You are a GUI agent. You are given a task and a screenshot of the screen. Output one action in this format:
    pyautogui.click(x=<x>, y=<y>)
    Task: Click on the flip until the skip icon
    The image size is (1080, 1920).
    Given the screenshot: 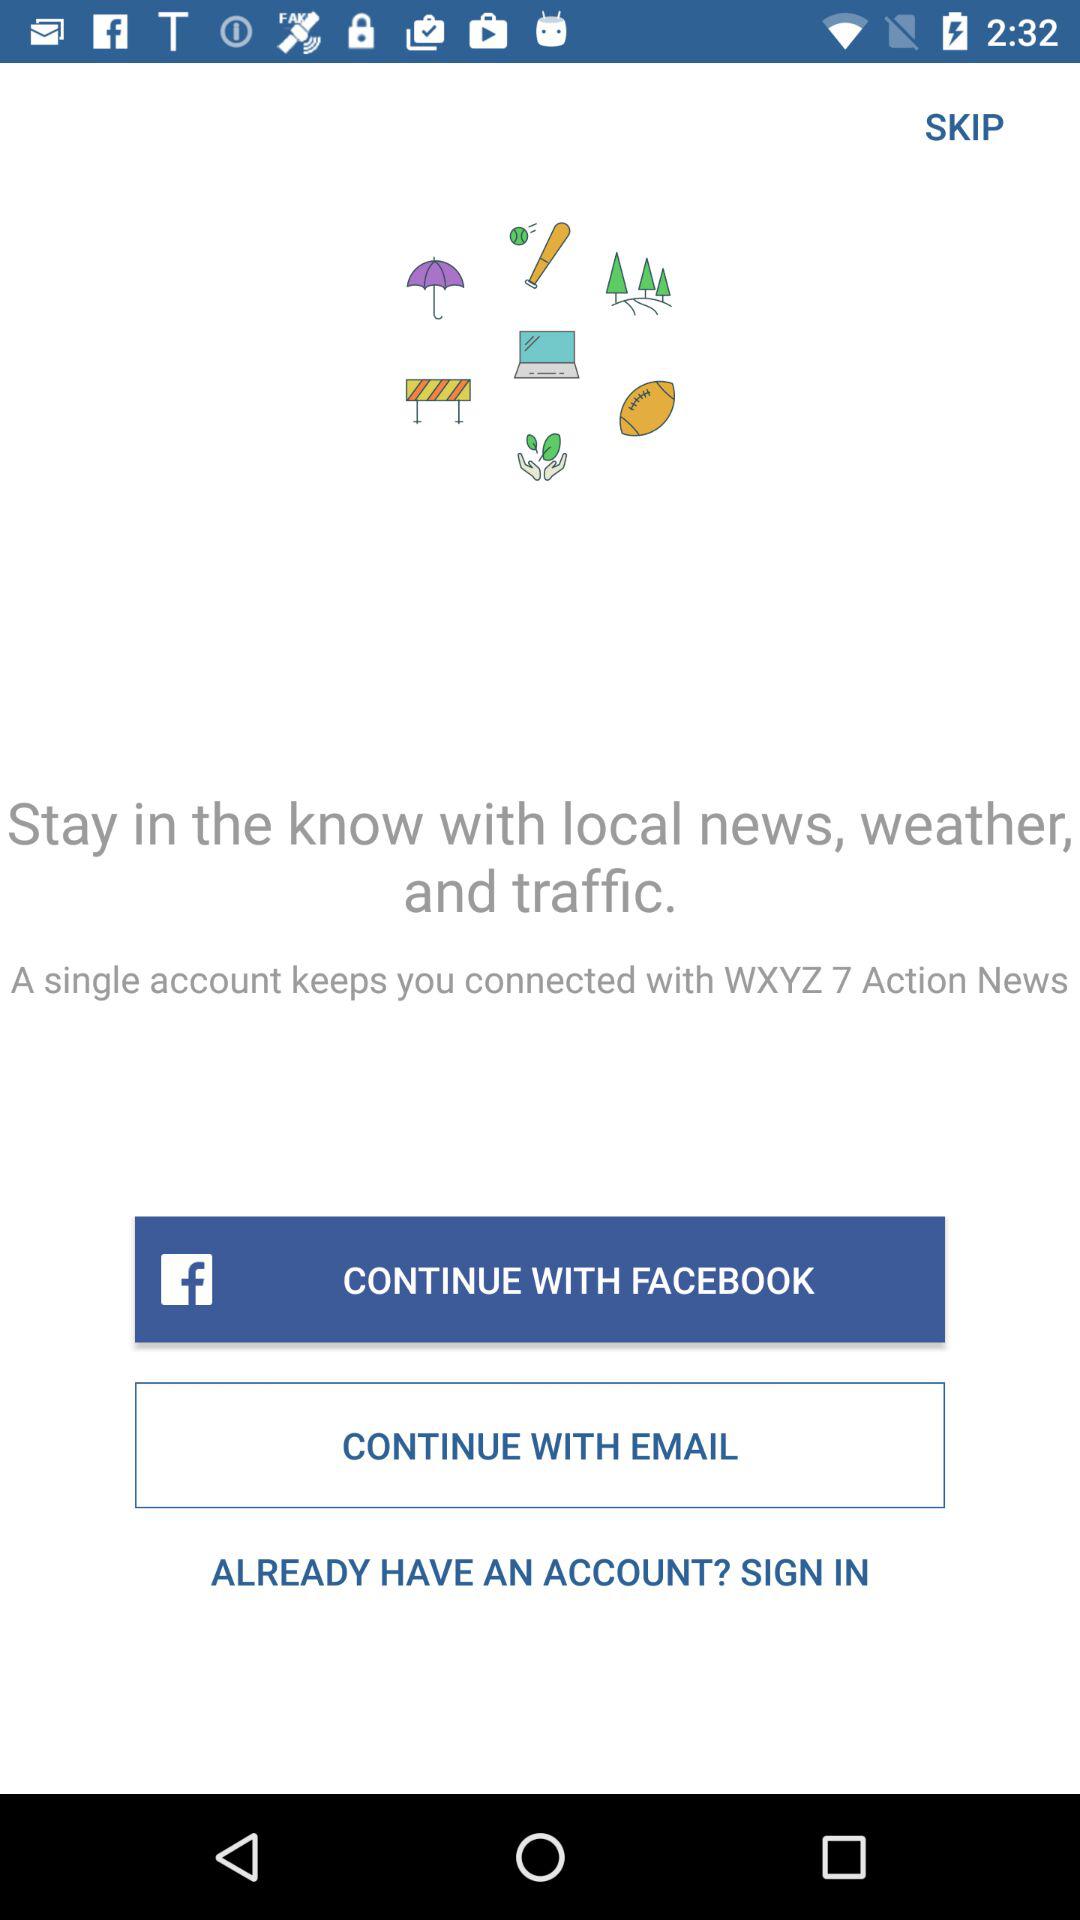 What is the action you would take?
    pyautogui.click(x=964, y=126)
    